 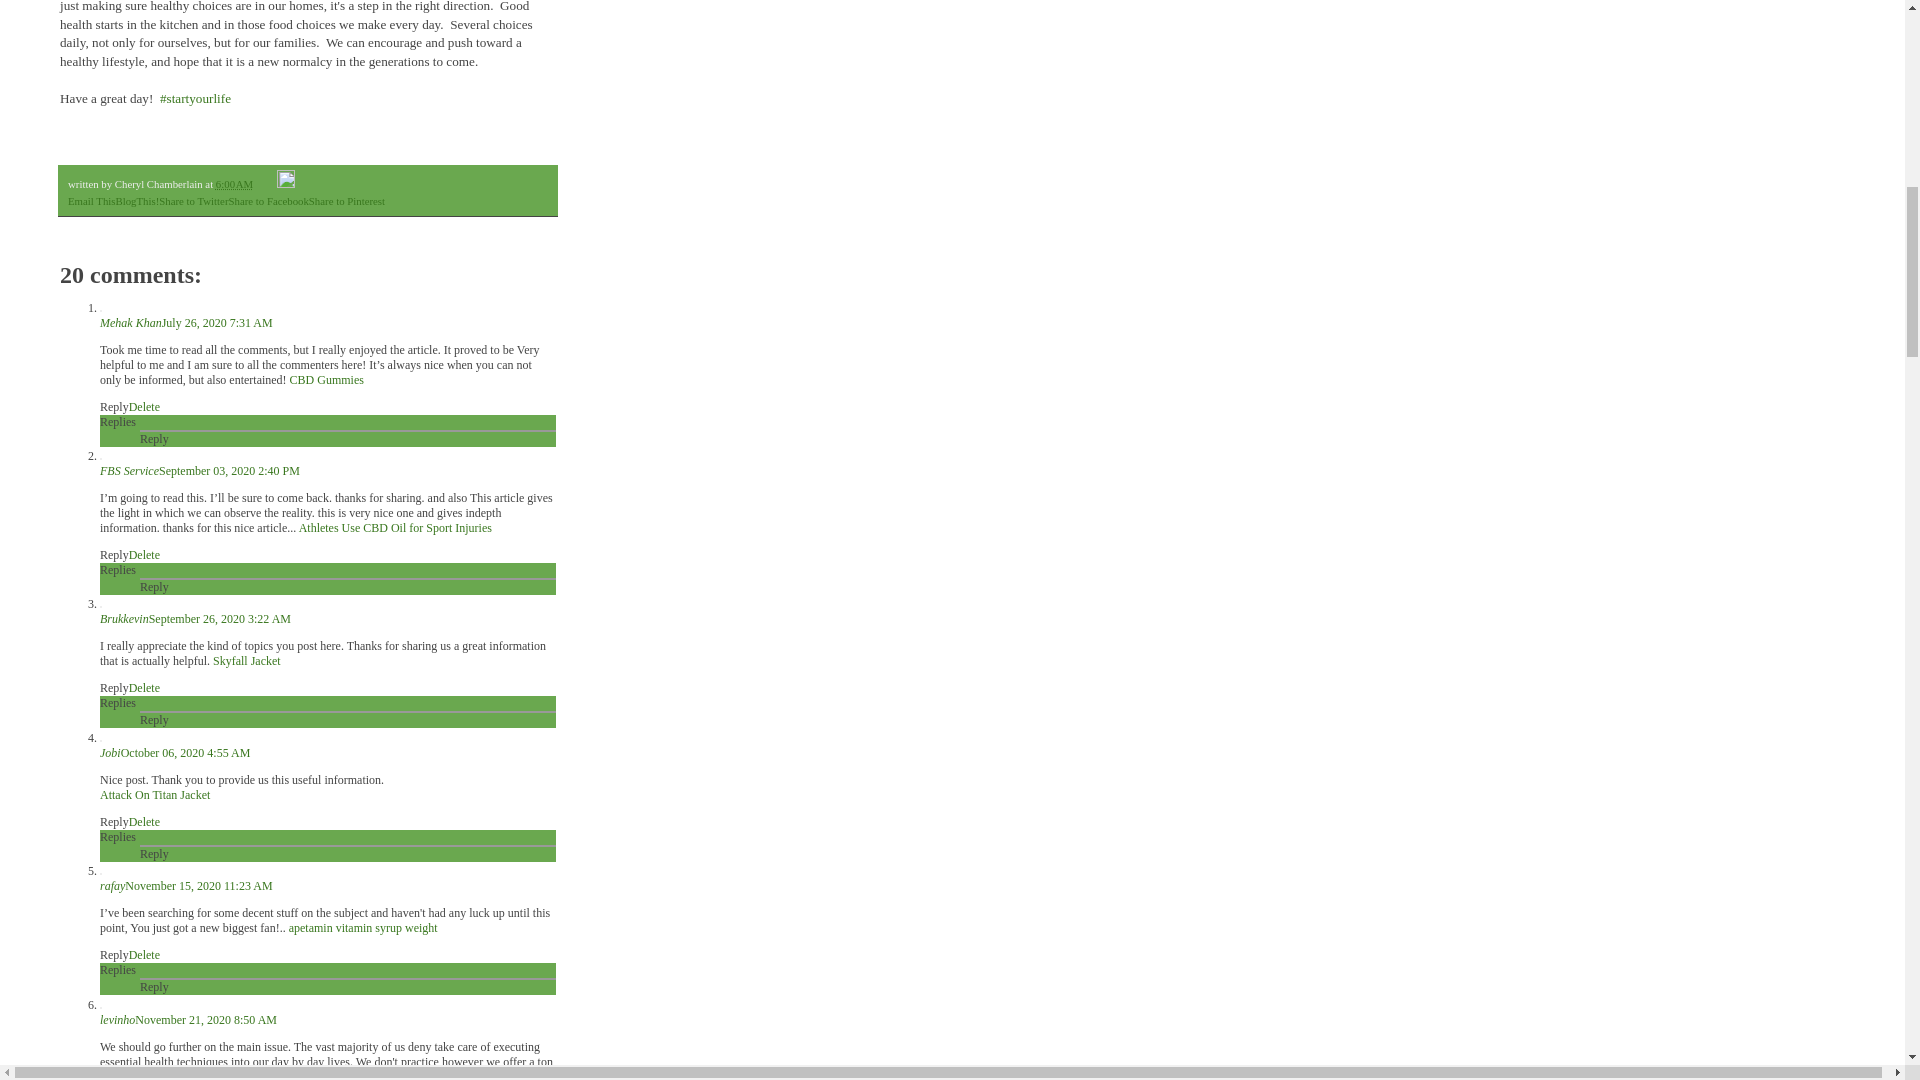 What do you see at coordinates (395, 527) in the screenshot?
I see `Athletes Use CBD Oil for Sport Injuries` at bounding box center [395, 527].